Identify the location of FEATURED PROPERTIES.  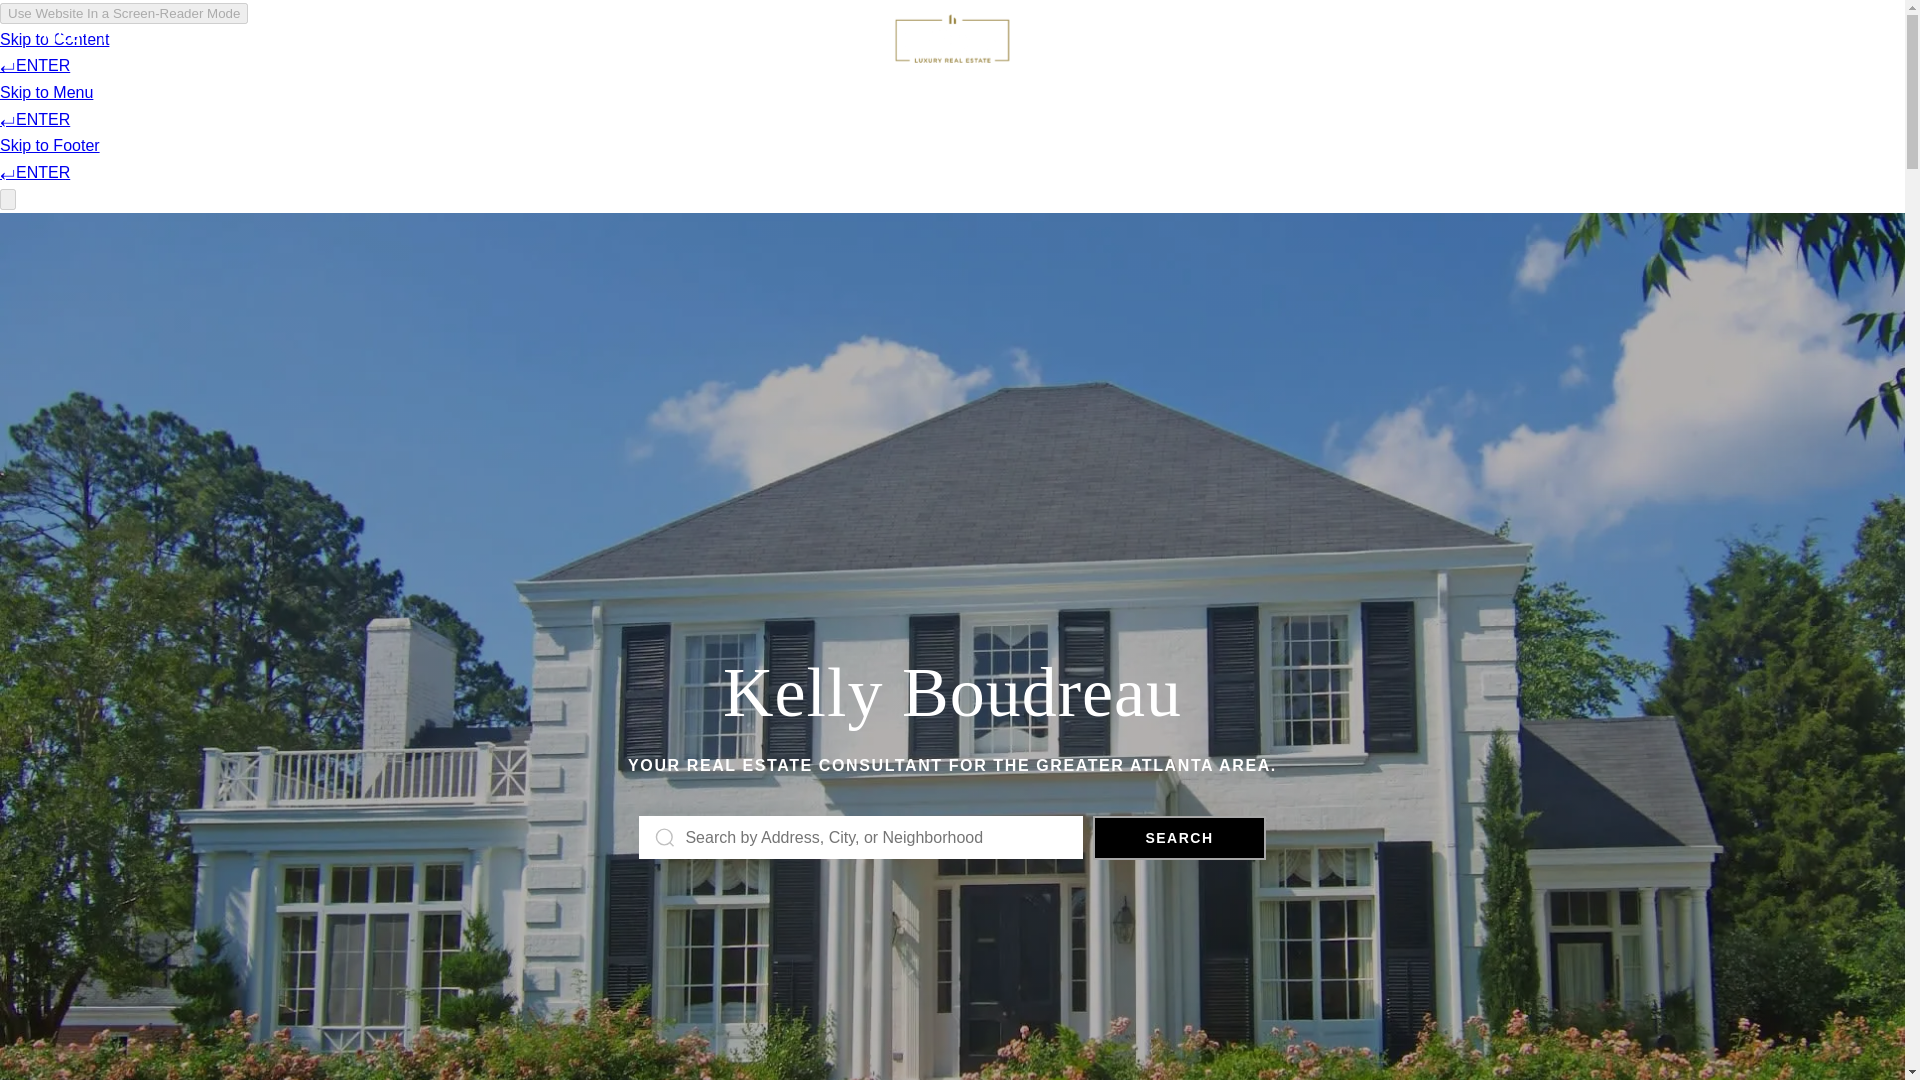
(329, 58).